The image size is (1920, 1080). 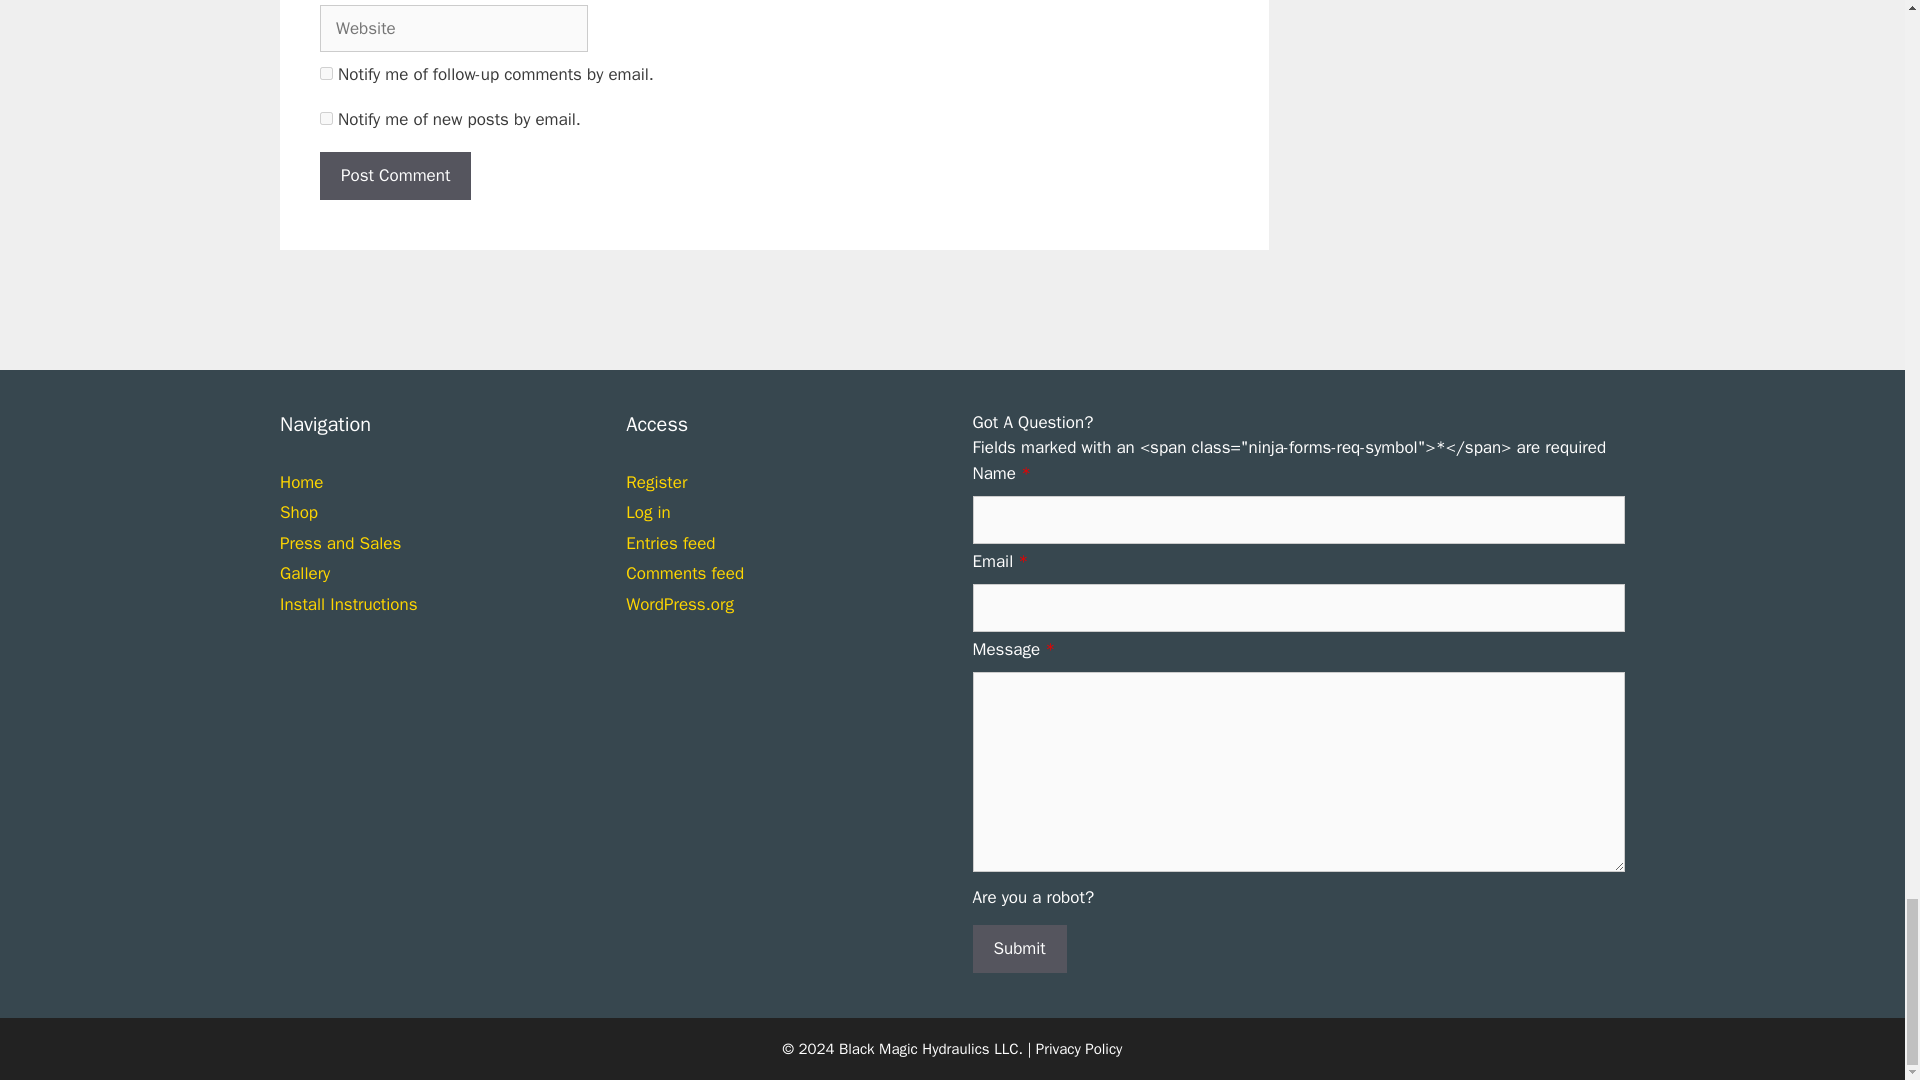 What do you see at coordinates (326, 72) in the screenshot?
I see `subscribe` at bounding box center [326, 72].